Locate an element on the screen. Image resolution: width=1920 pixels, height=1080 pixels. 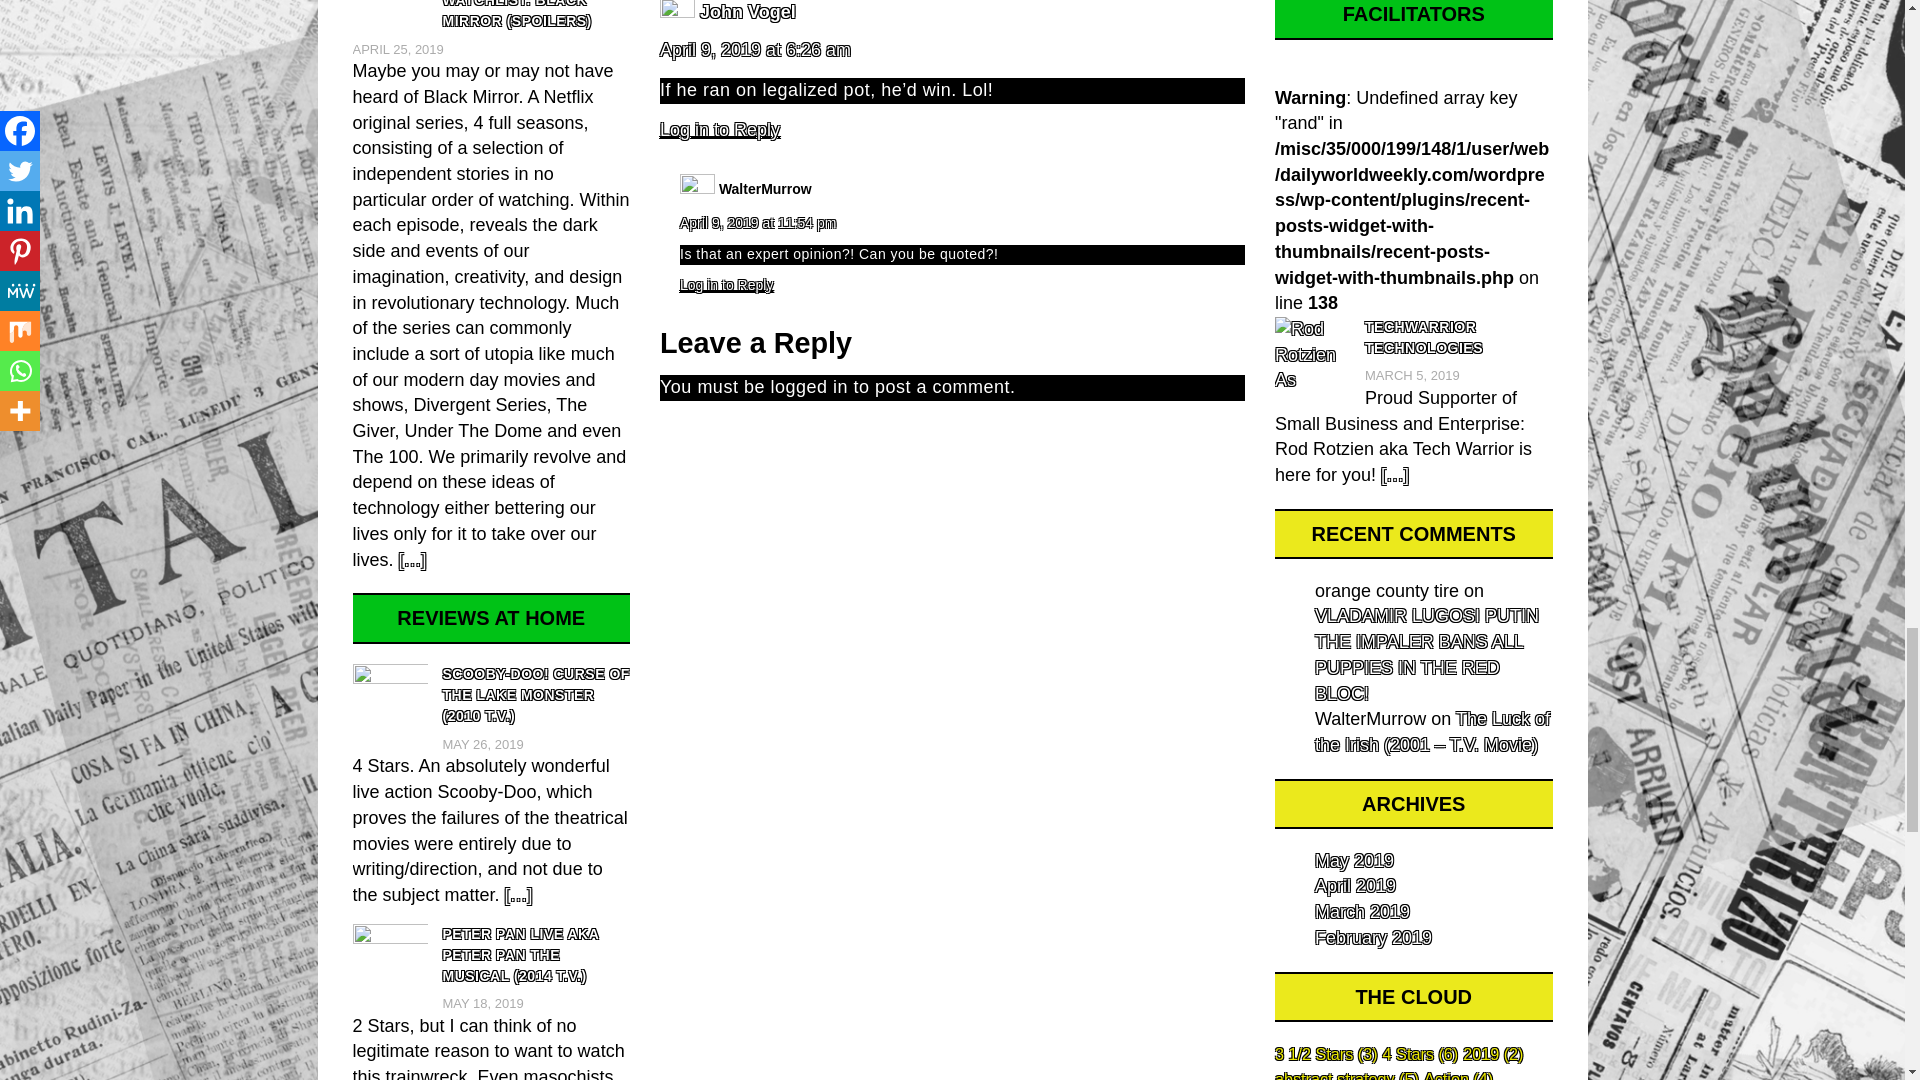
Log in to Reply is located at coordinates (720, 130).